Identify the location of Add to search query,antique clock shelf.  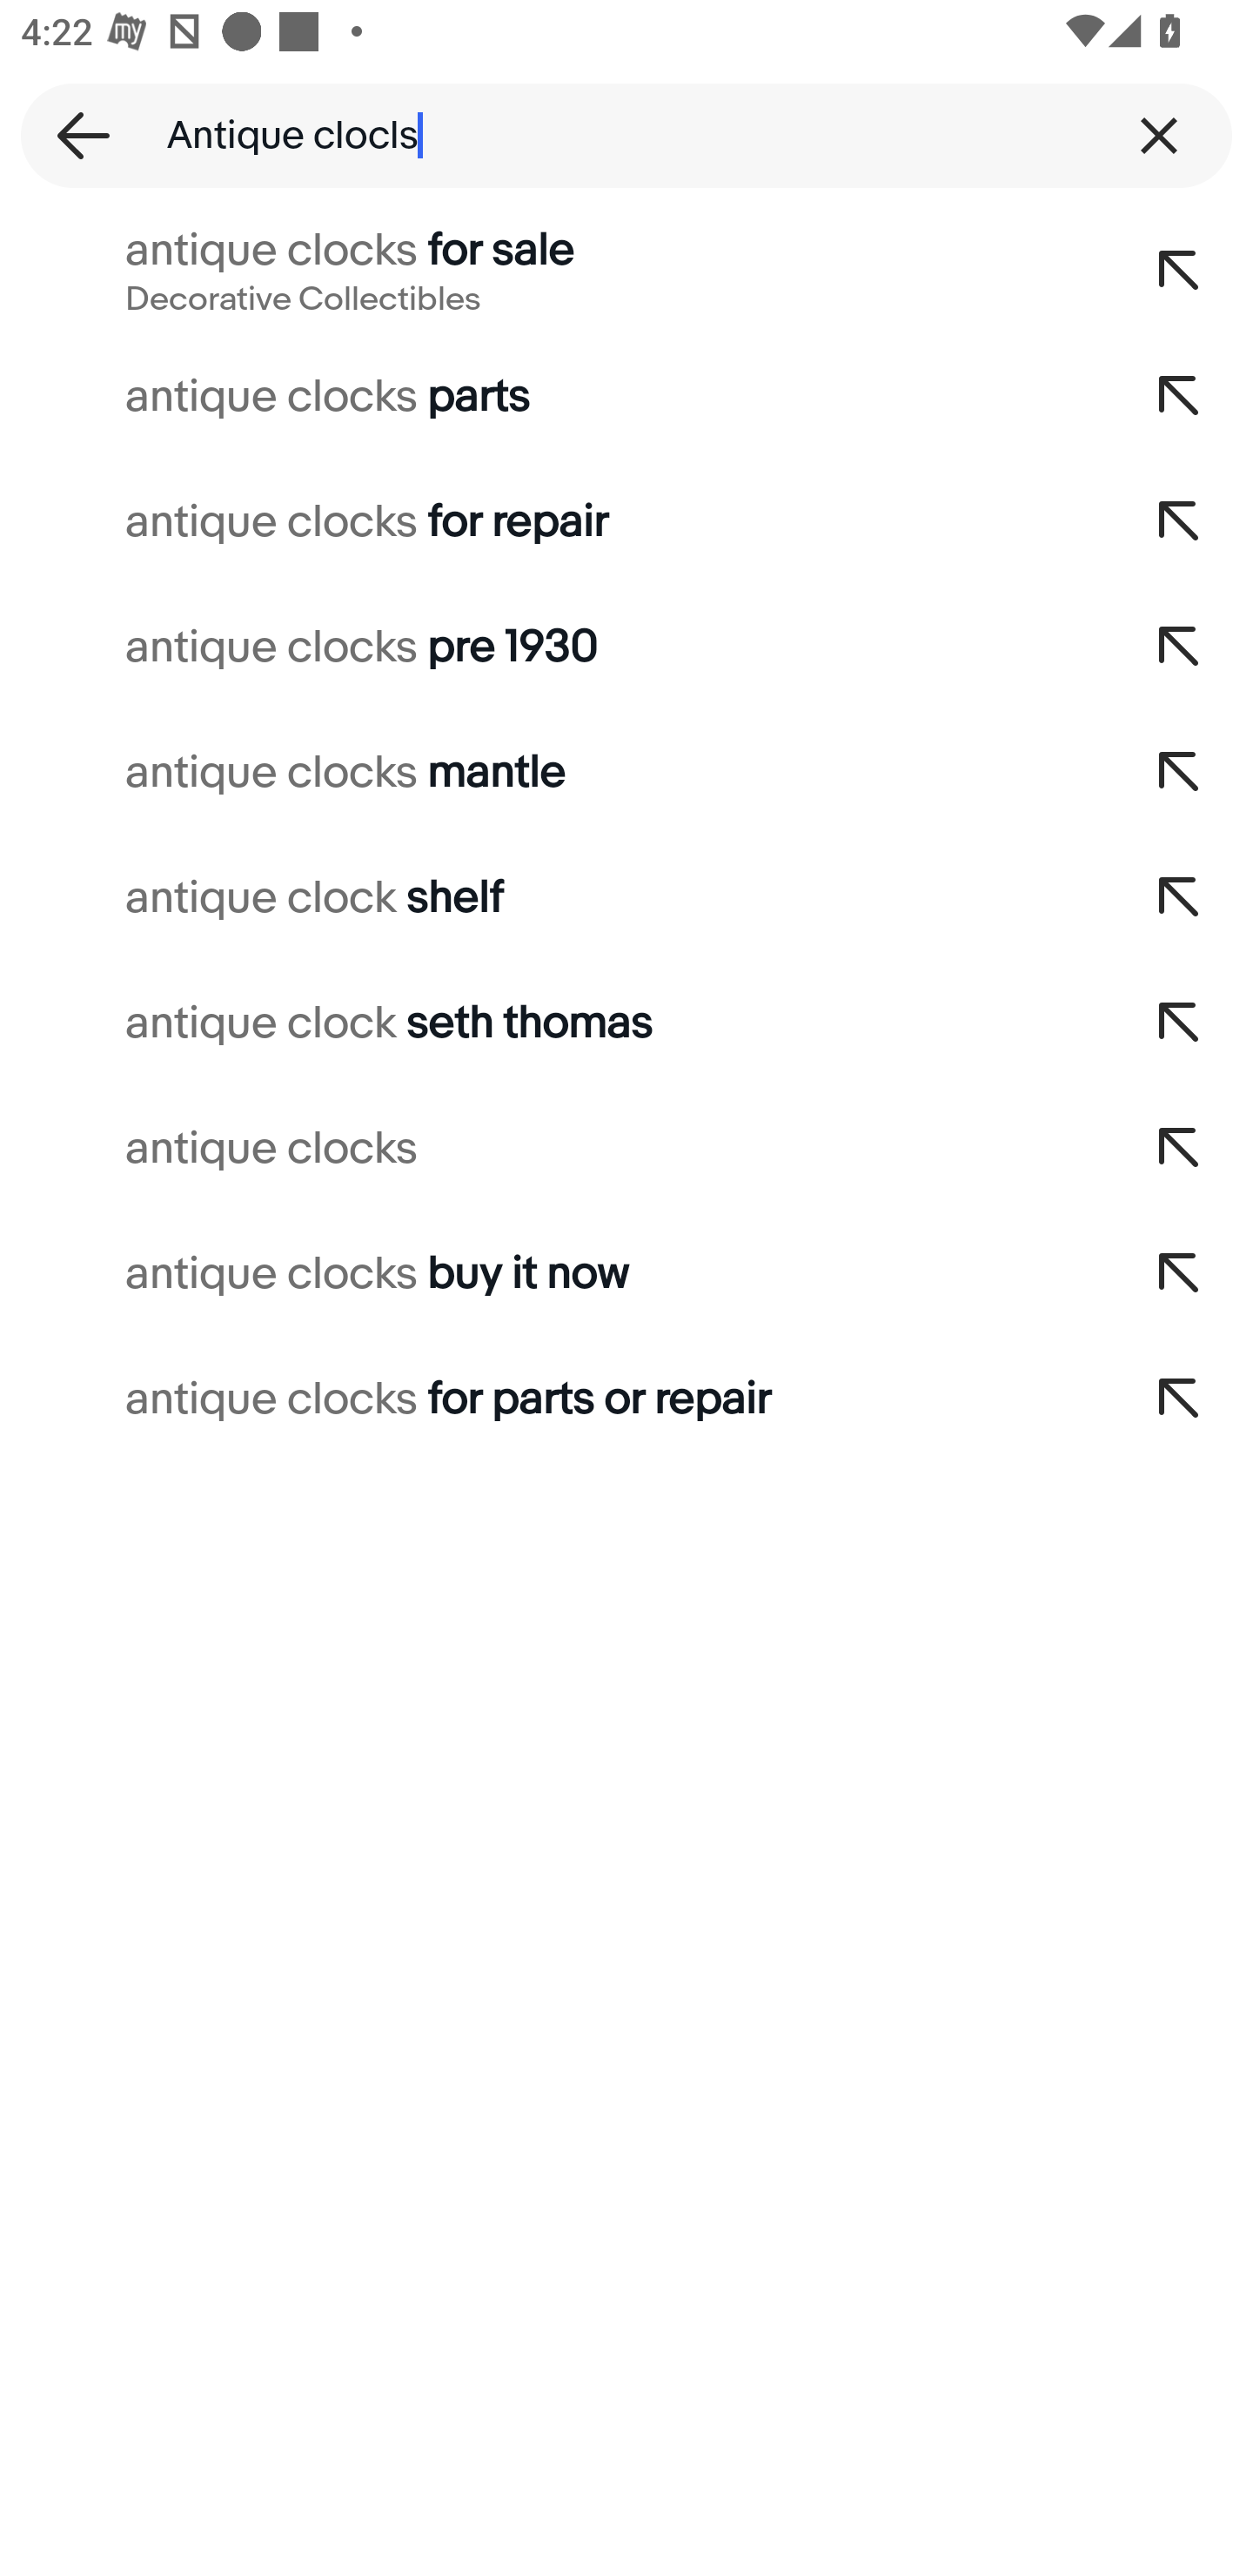
(1180, 898).